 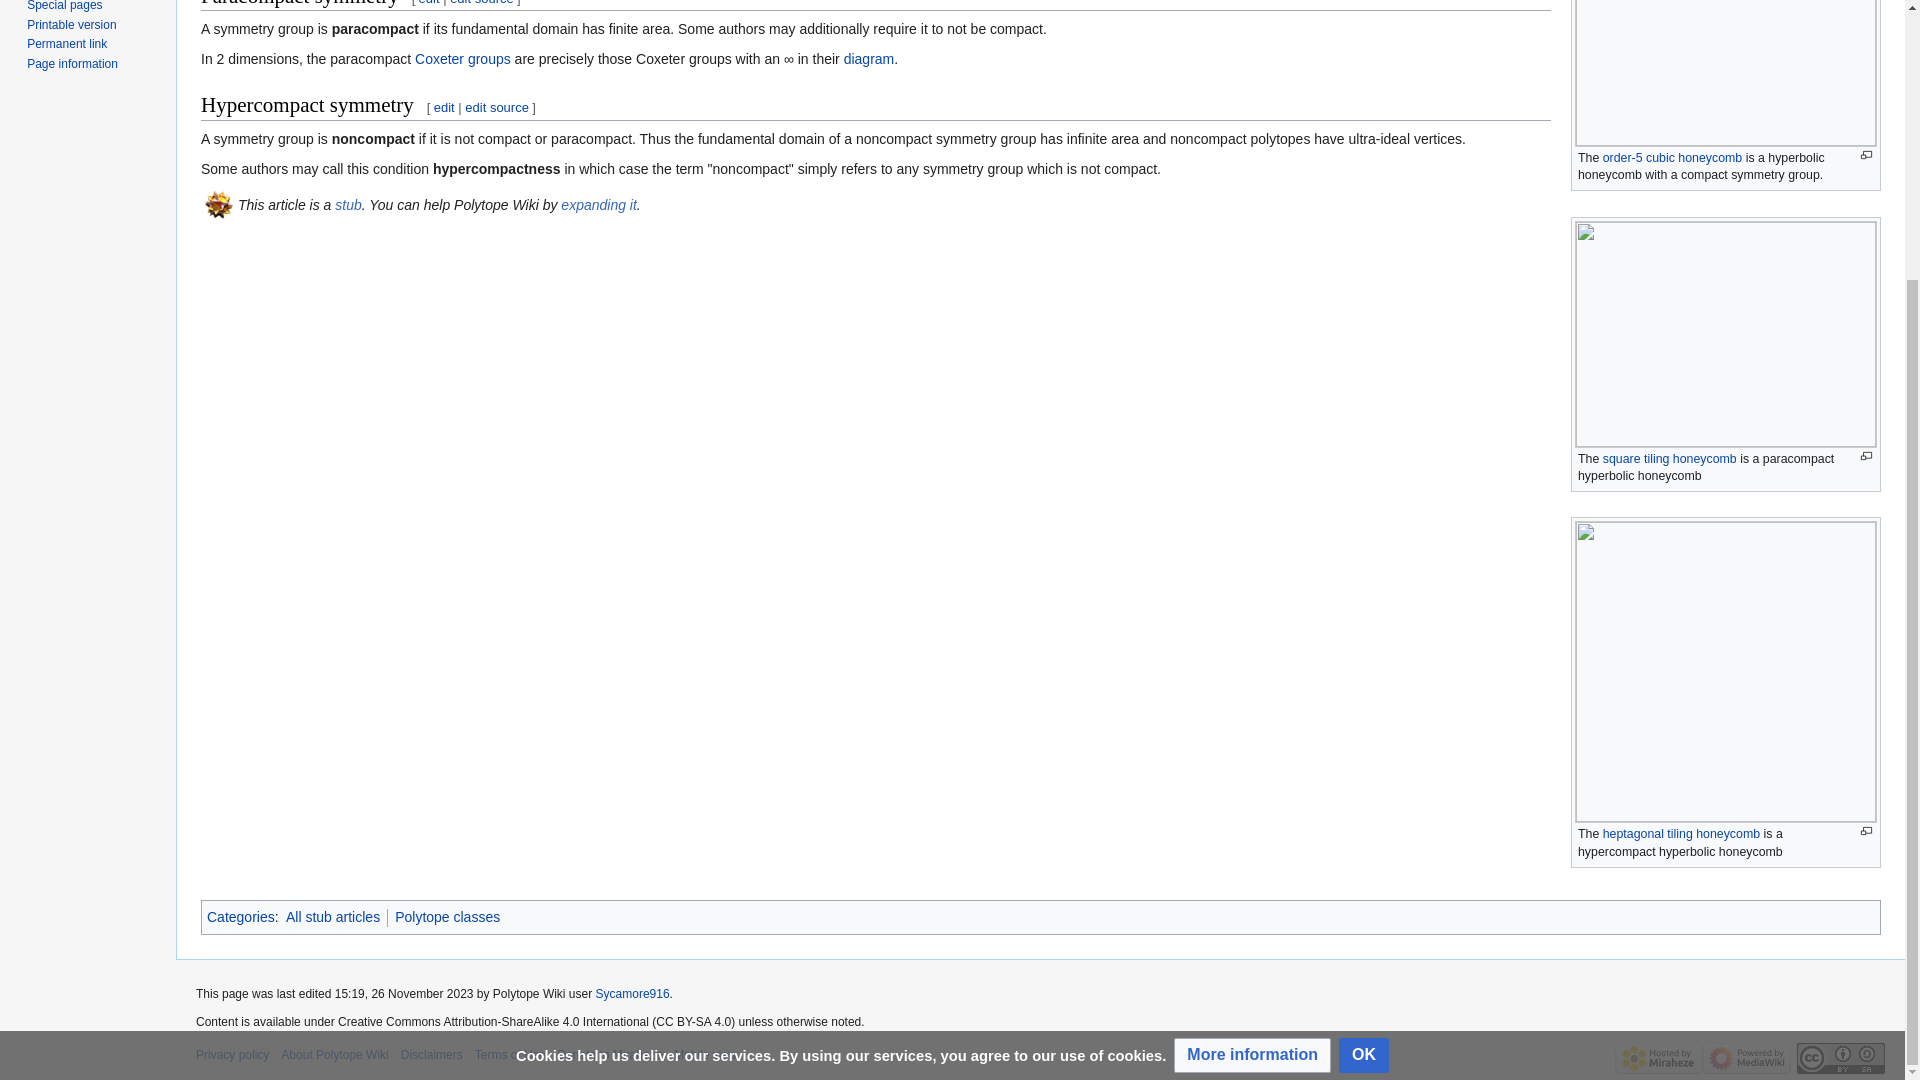 I want to click on Heptagonal tiling honeycomb, so click(x=1682, y=834).